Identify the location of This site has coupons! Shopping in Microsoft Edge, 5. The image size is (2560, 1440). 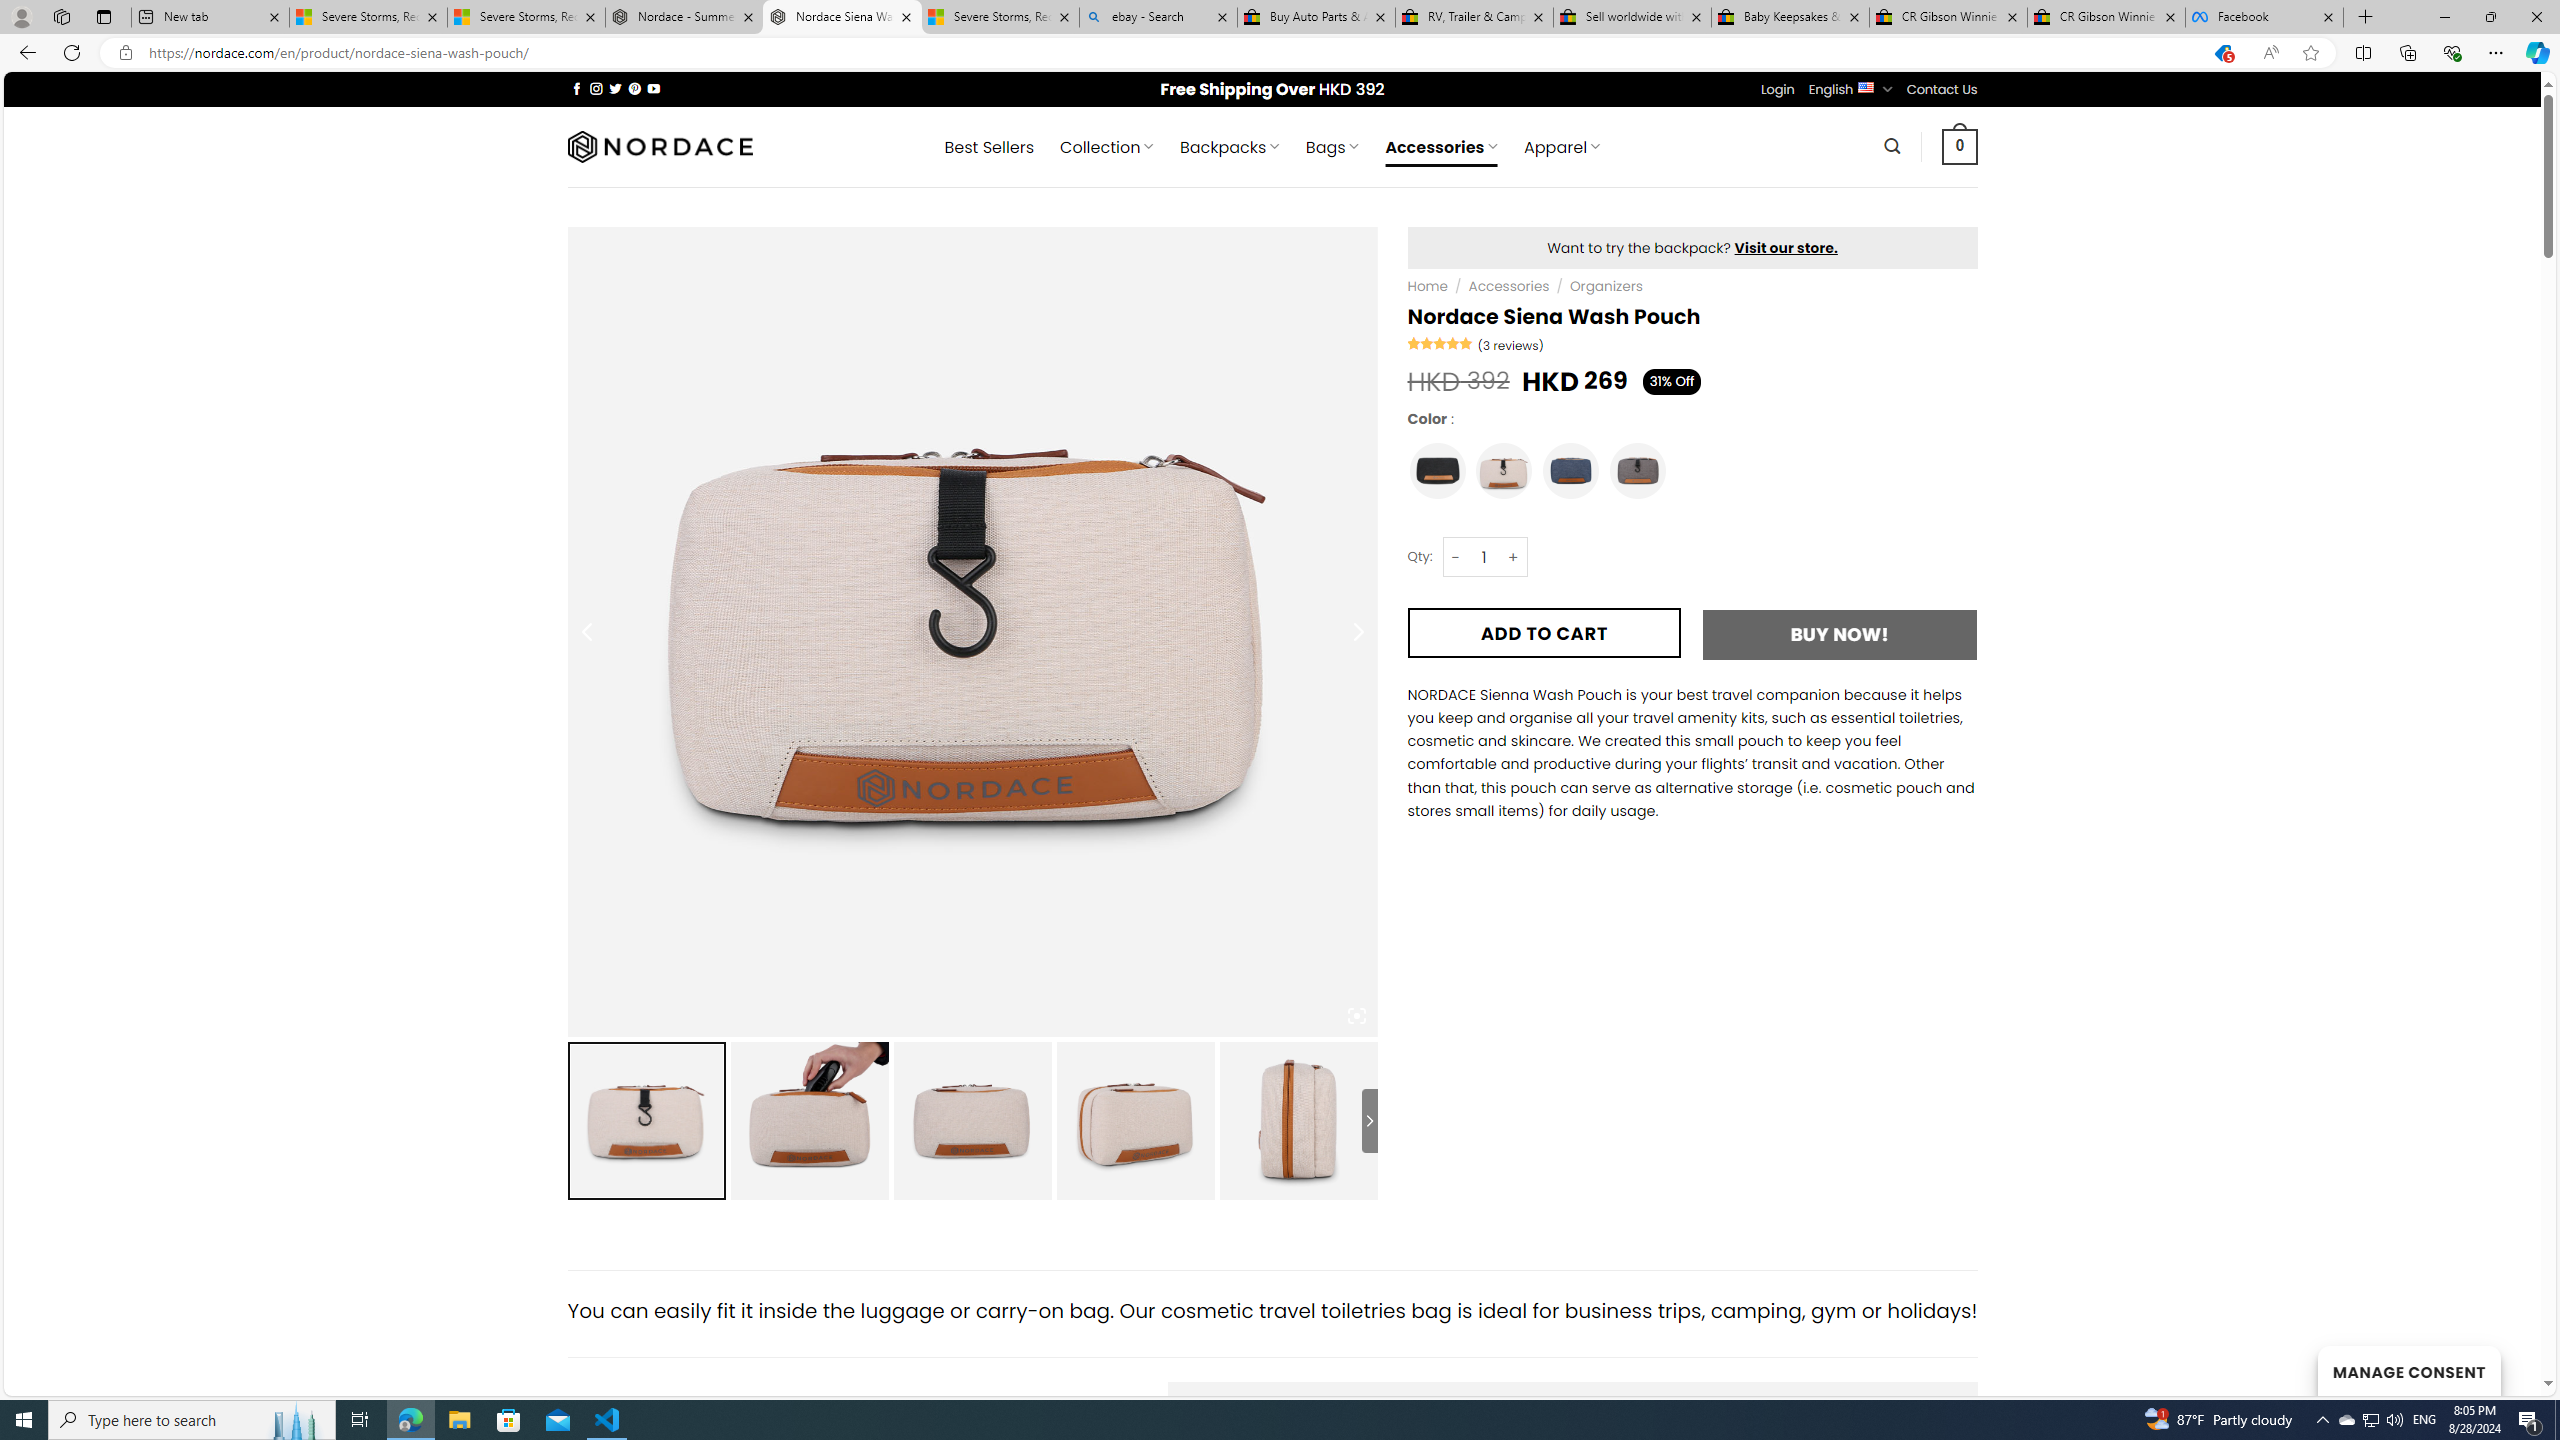
(2222, 53).